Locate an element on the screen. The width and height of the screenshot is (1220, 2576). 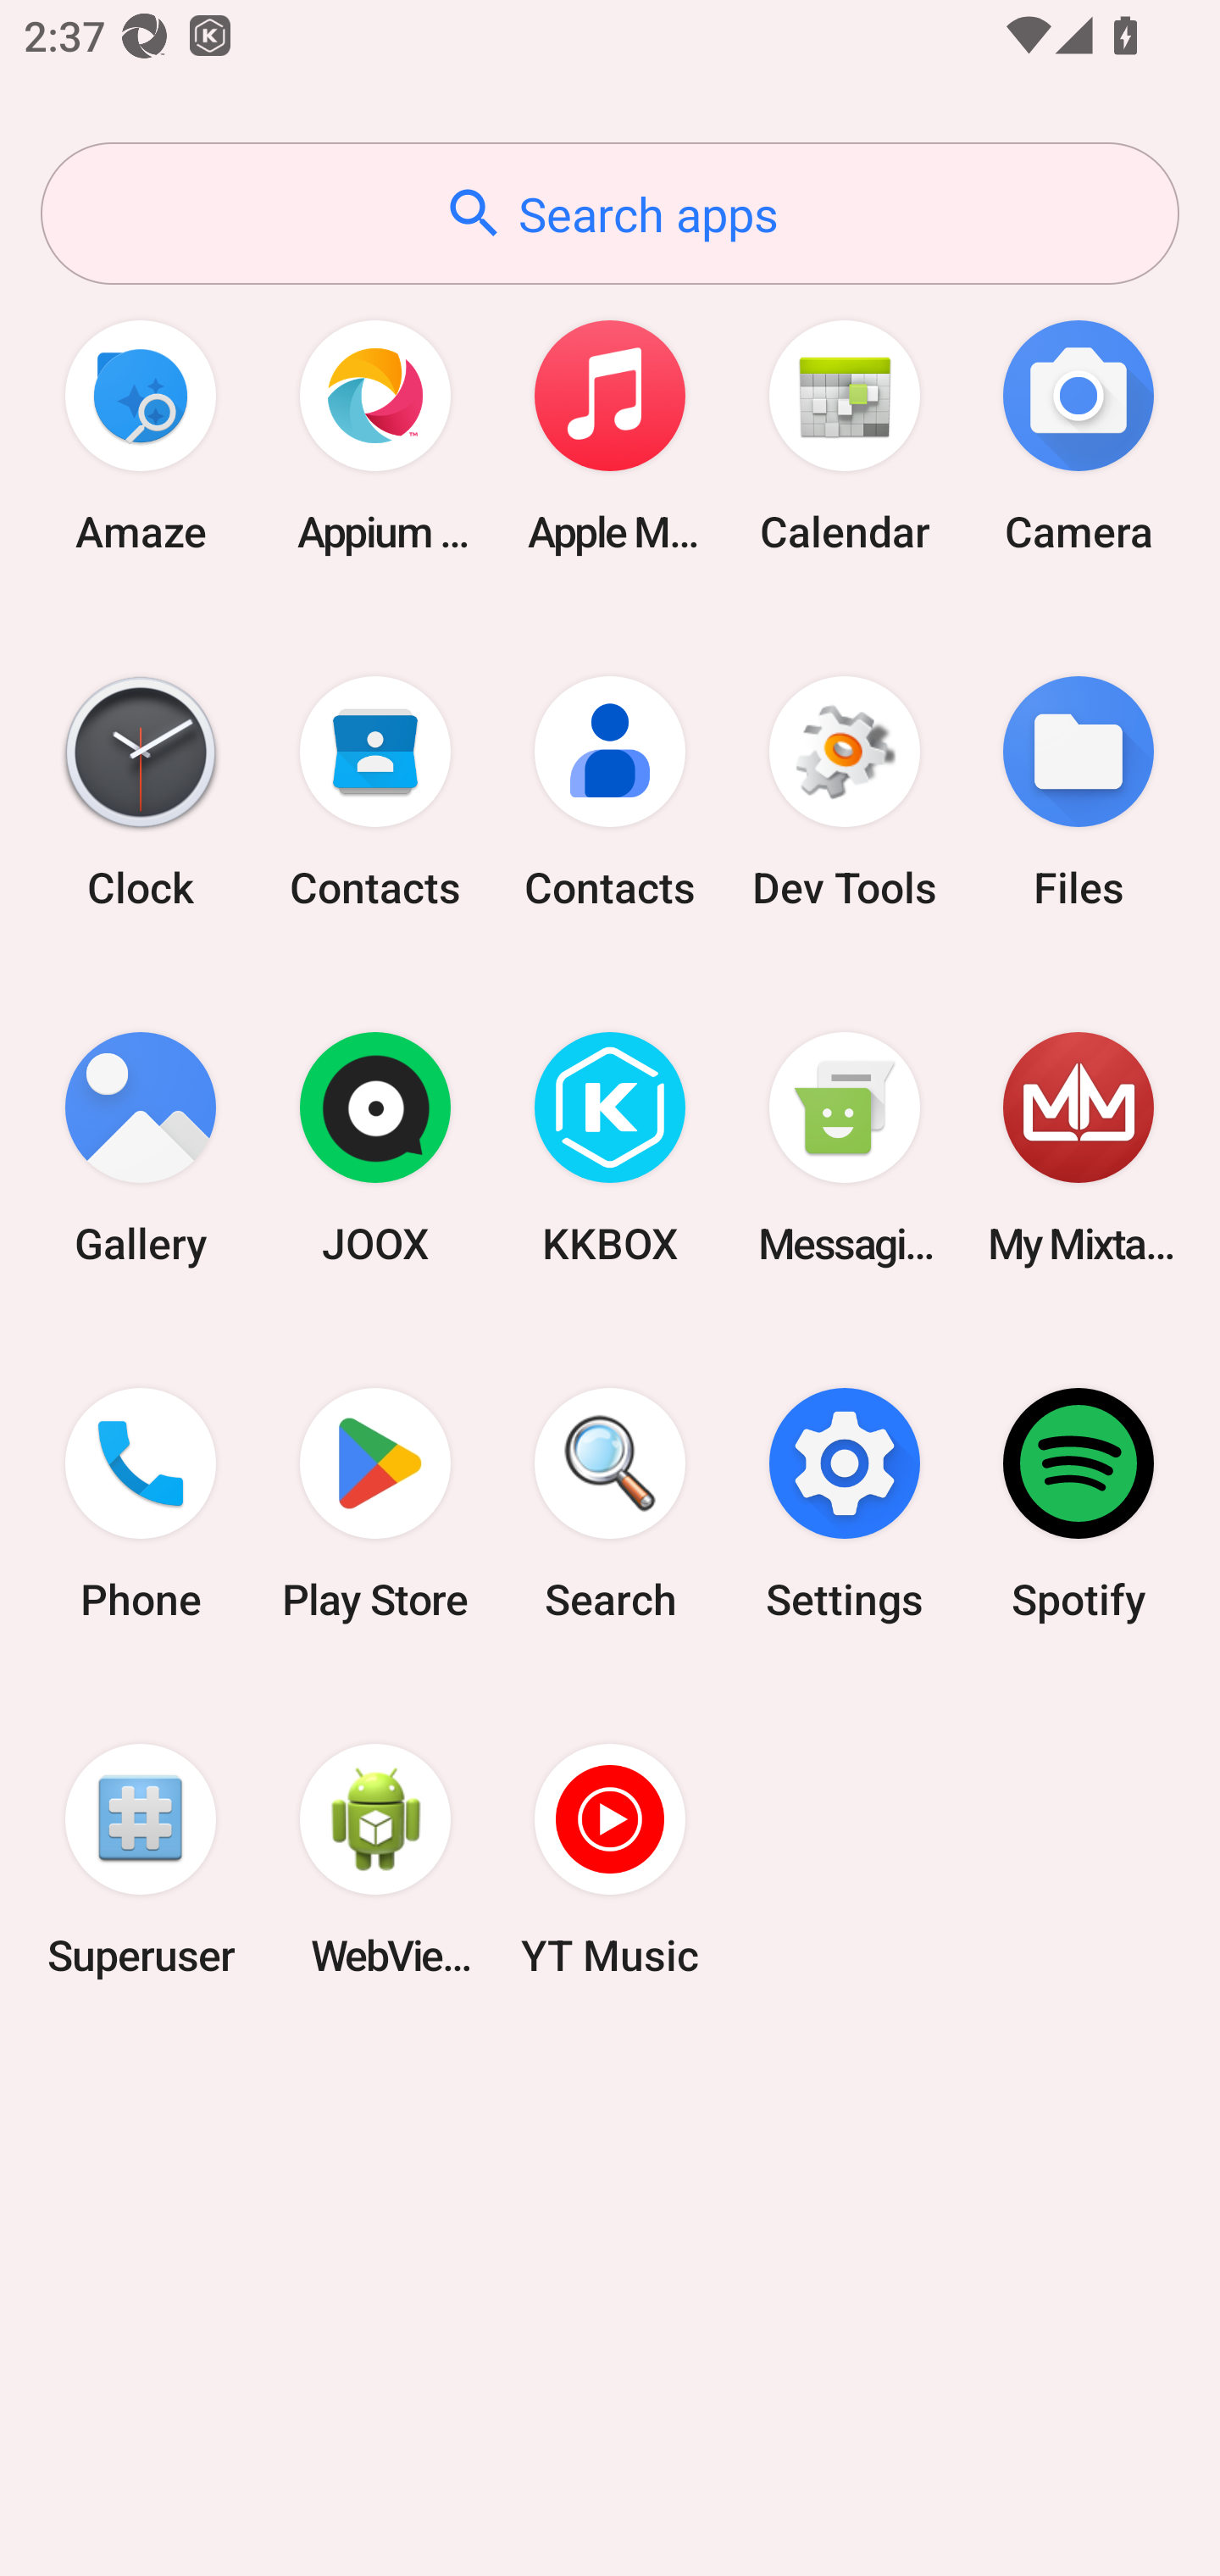
Superuser is located at coordinates (141, 1859).